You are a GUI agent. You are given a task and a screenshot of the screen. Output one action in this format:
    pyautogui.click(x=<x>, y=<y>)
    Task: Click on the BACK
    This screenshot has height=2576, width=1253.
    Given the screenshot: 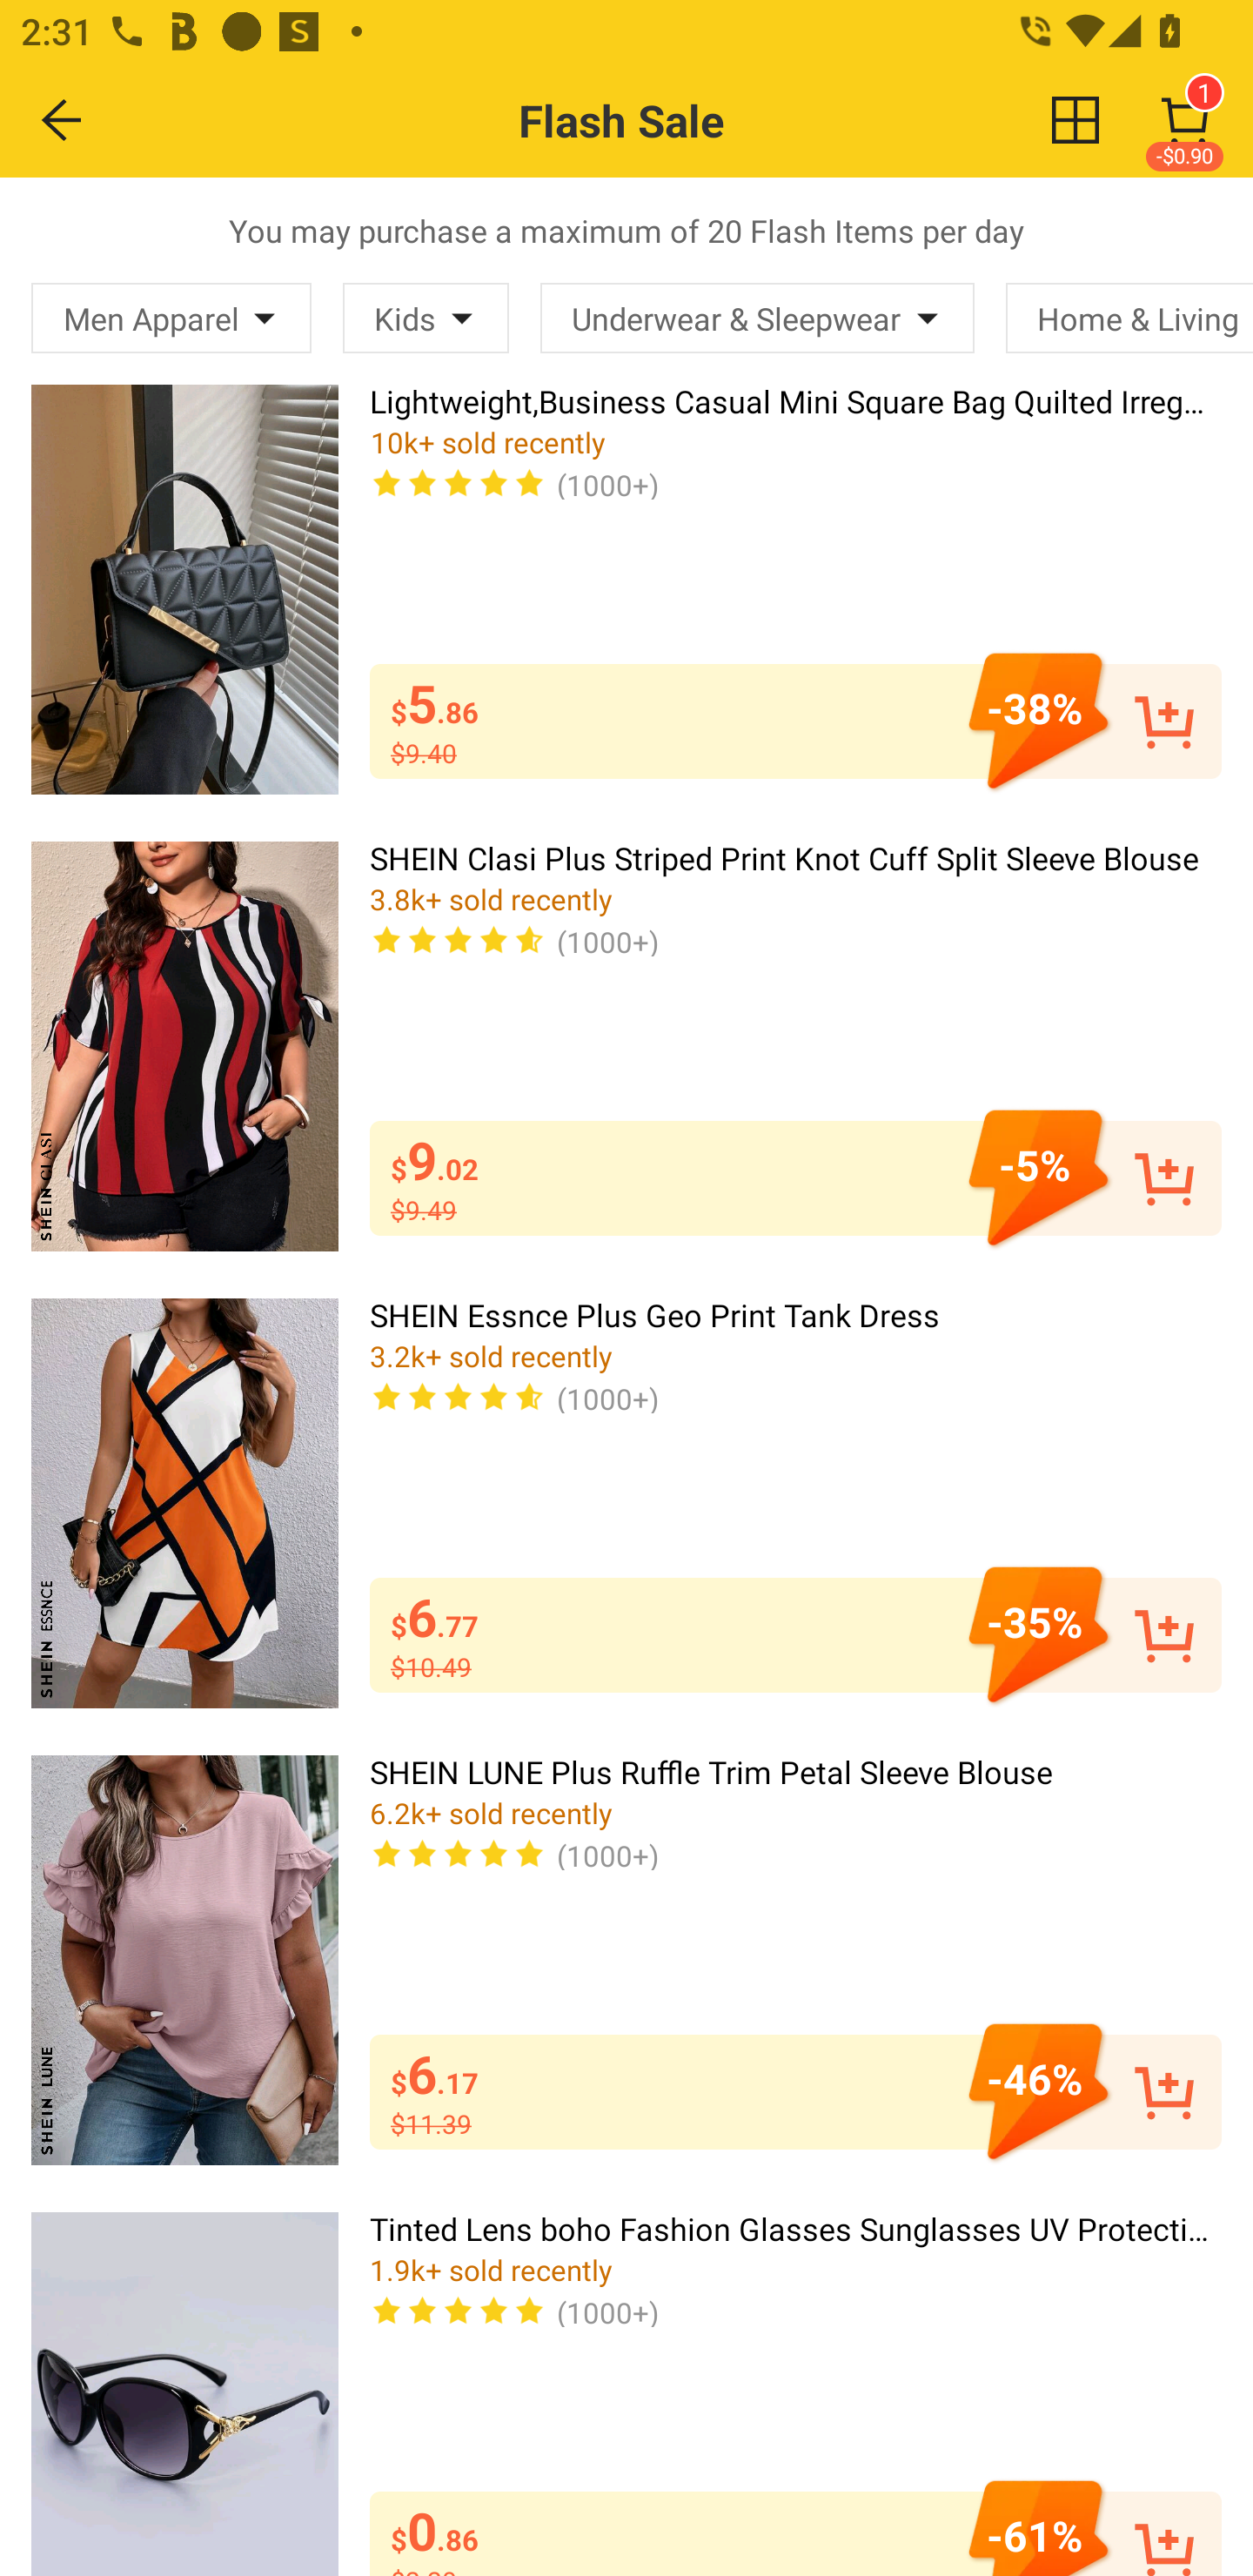 What is the action you would take?
    pyautogui.click(x=63, y=119)
    